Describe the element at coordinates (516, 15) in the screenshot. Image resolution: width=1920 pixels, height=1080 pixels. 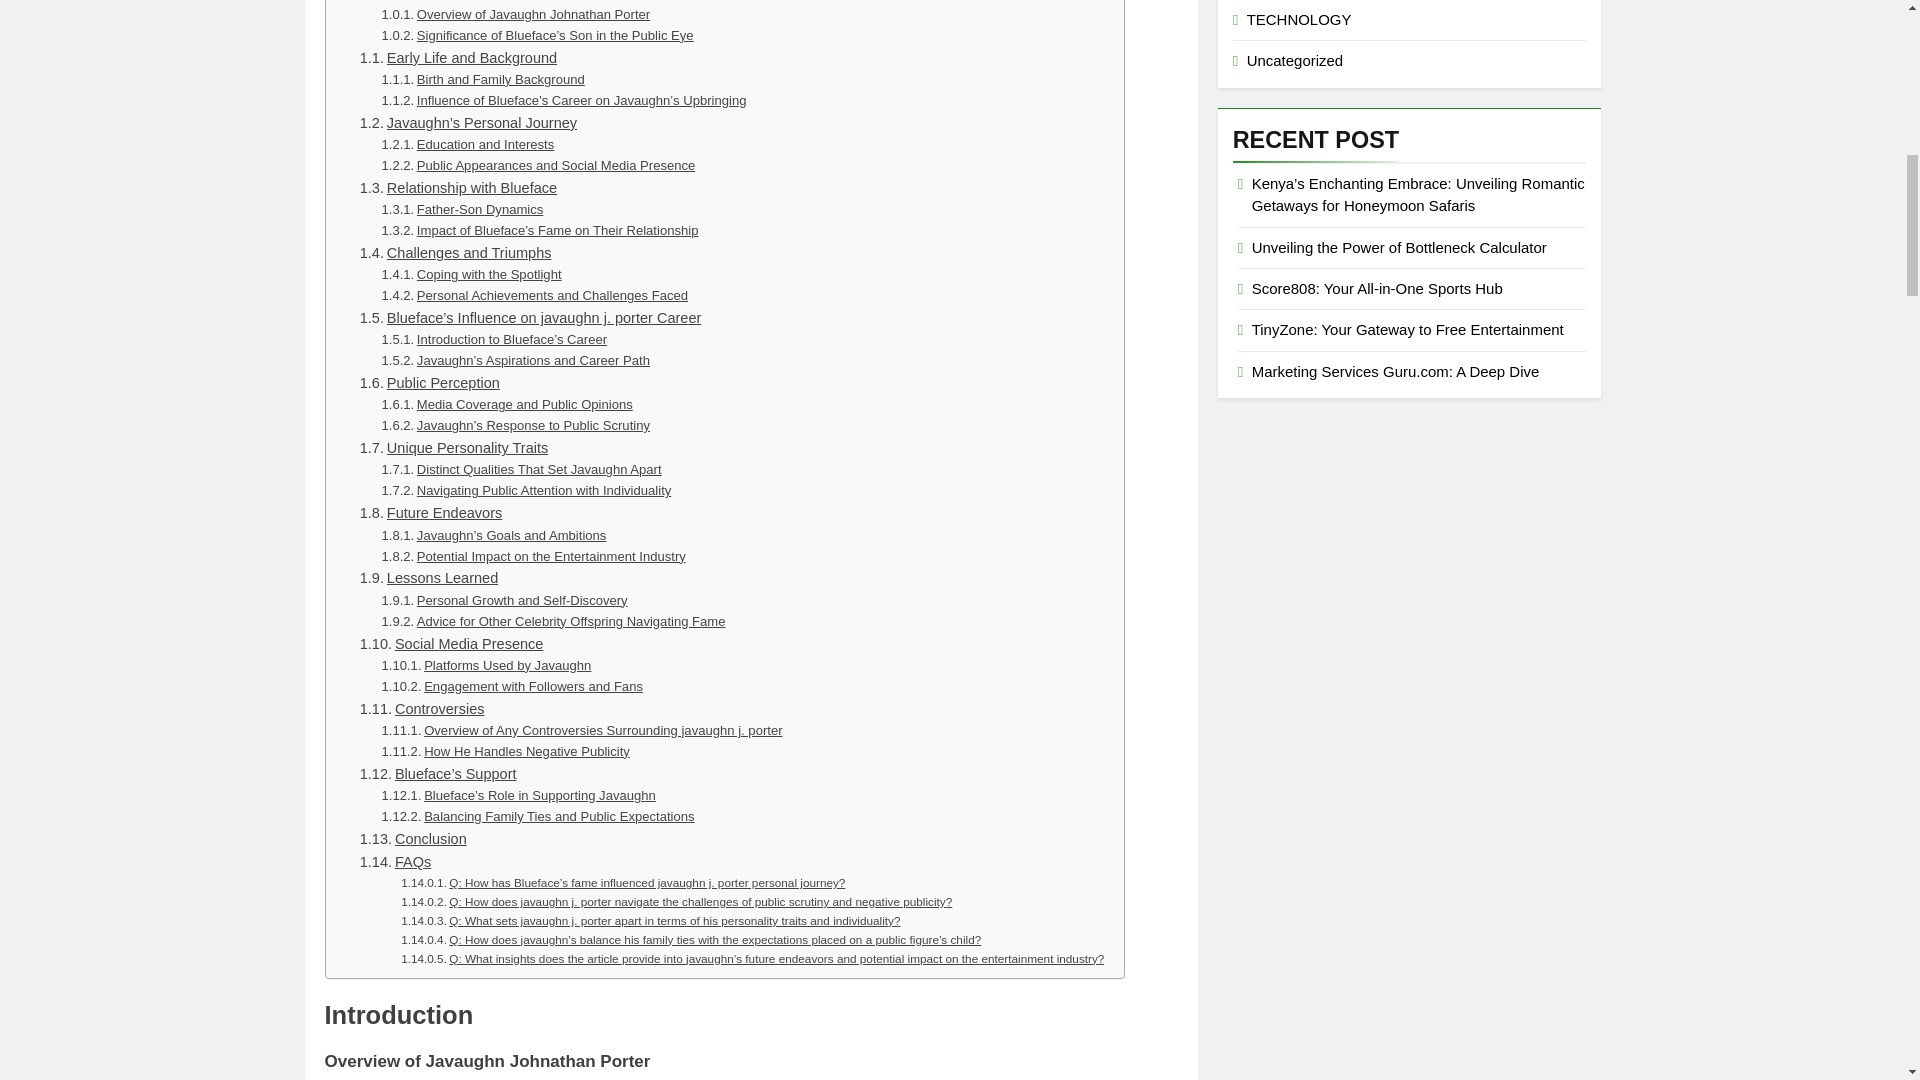
I see `Overview of Javaughn Johnathan Porter` at that location.